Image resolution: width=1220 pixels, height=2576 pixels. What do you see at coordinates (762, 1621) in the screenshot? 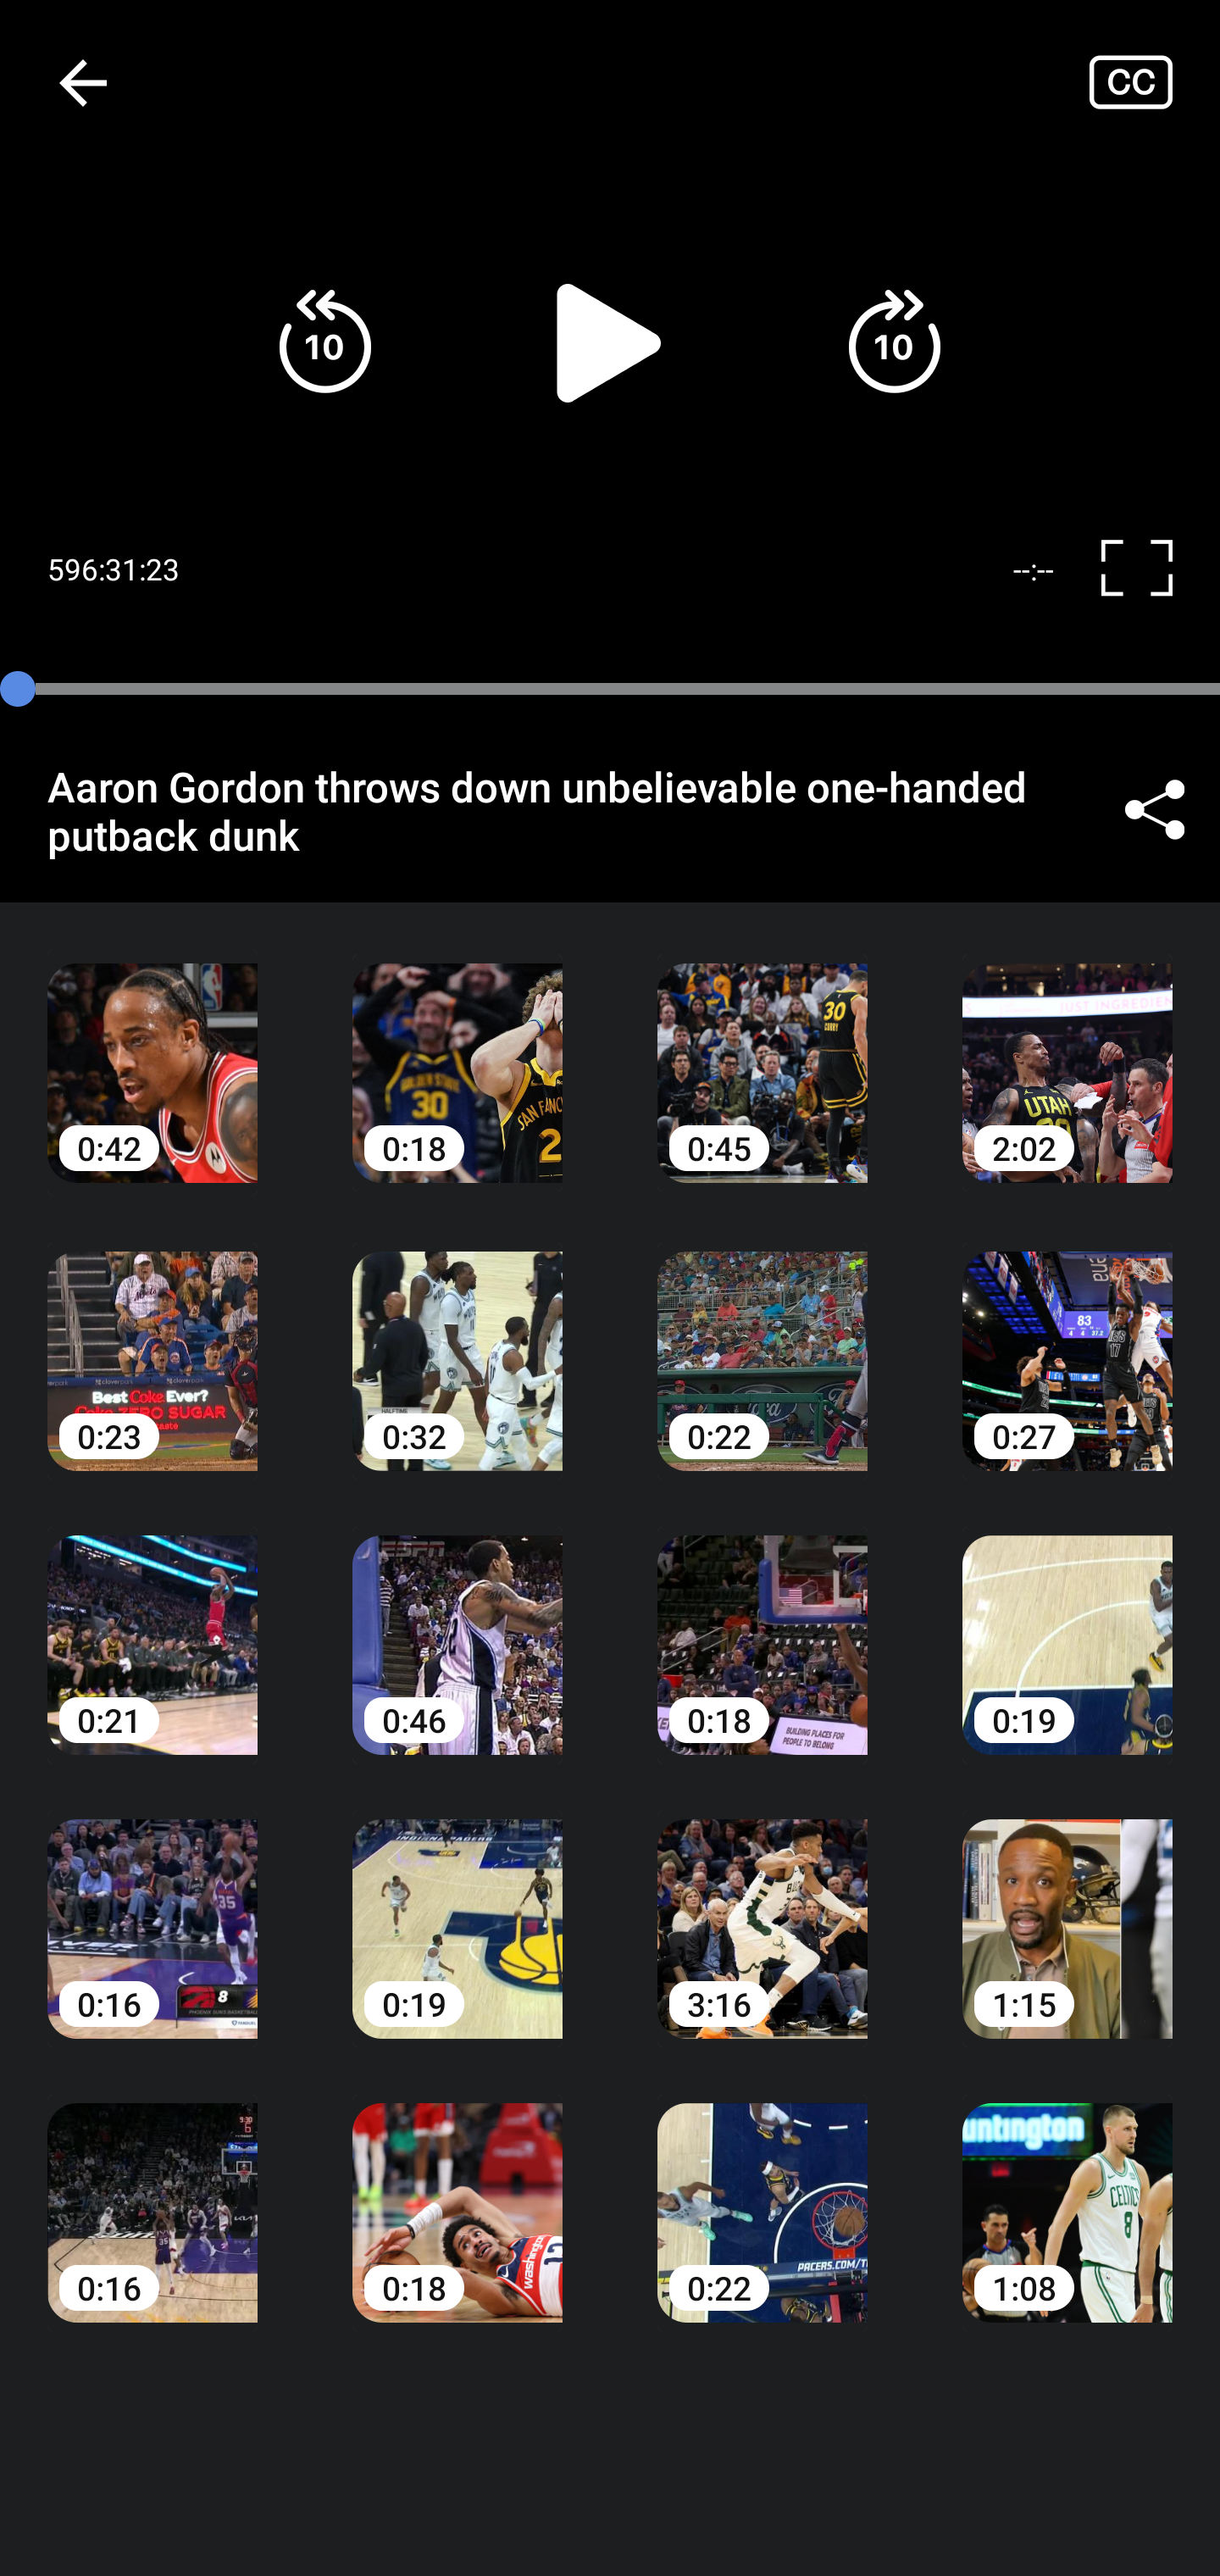
I see `0:18` at bounding box center [762, 1621].